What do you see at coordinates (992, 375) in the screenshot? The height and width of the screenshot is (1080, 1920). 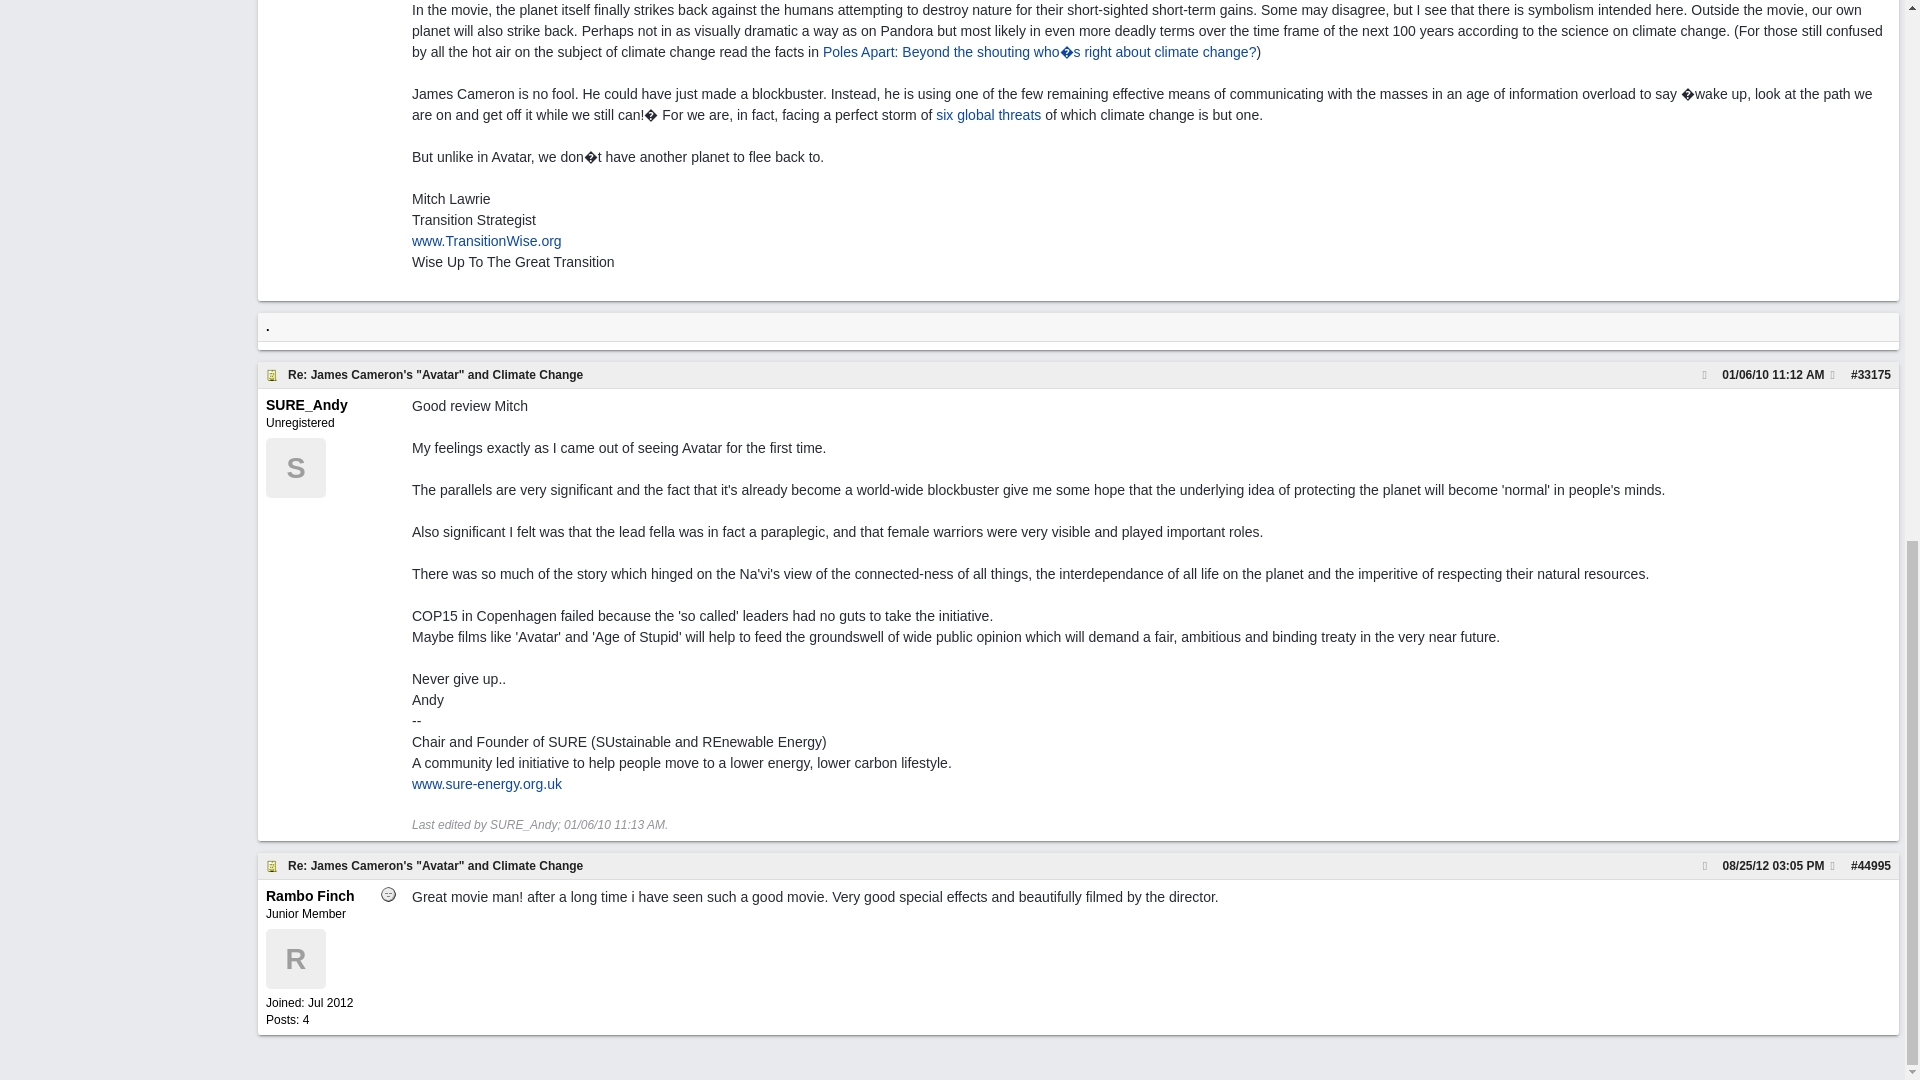 I see `Re: James Cameron's "Avatar" and Climate Change` at bounding box center [992, 375].